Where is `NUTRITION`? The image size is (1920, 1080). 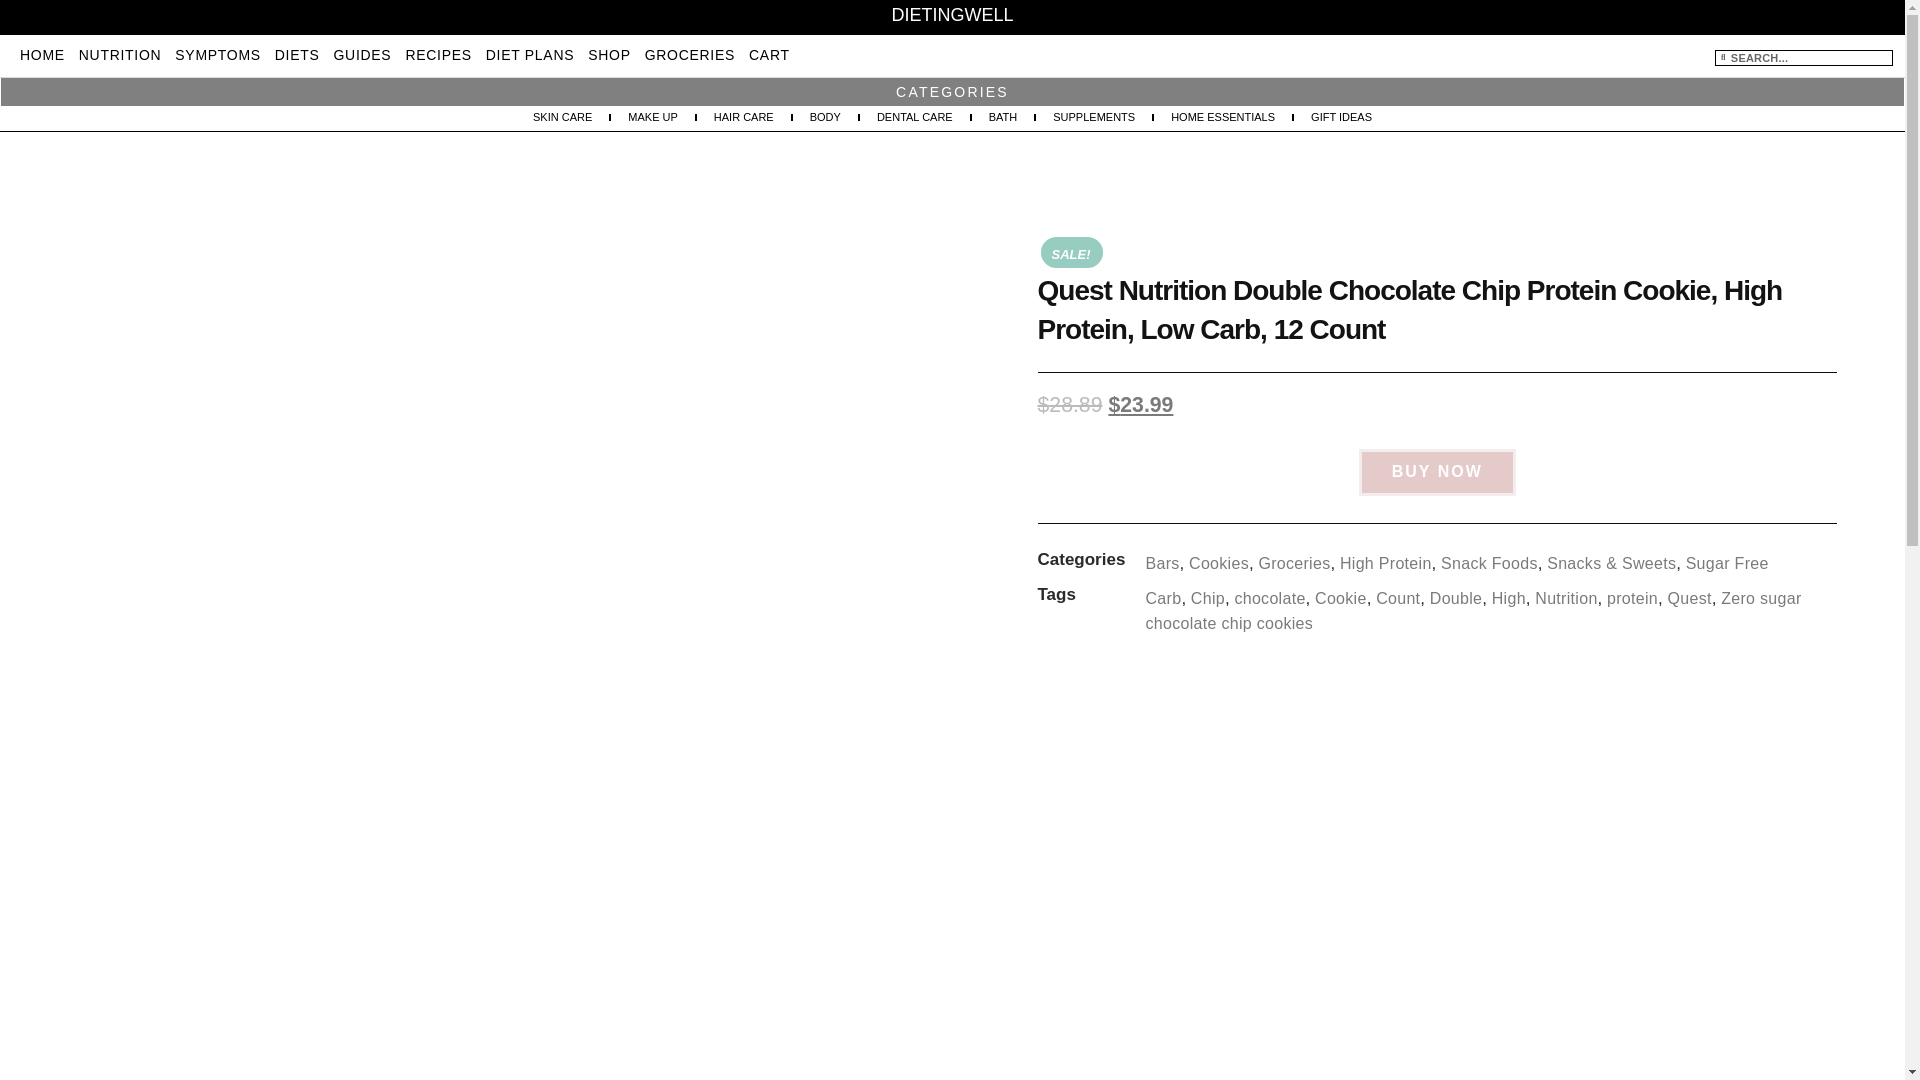
NUTRITION is located at coordinates (120, 54).